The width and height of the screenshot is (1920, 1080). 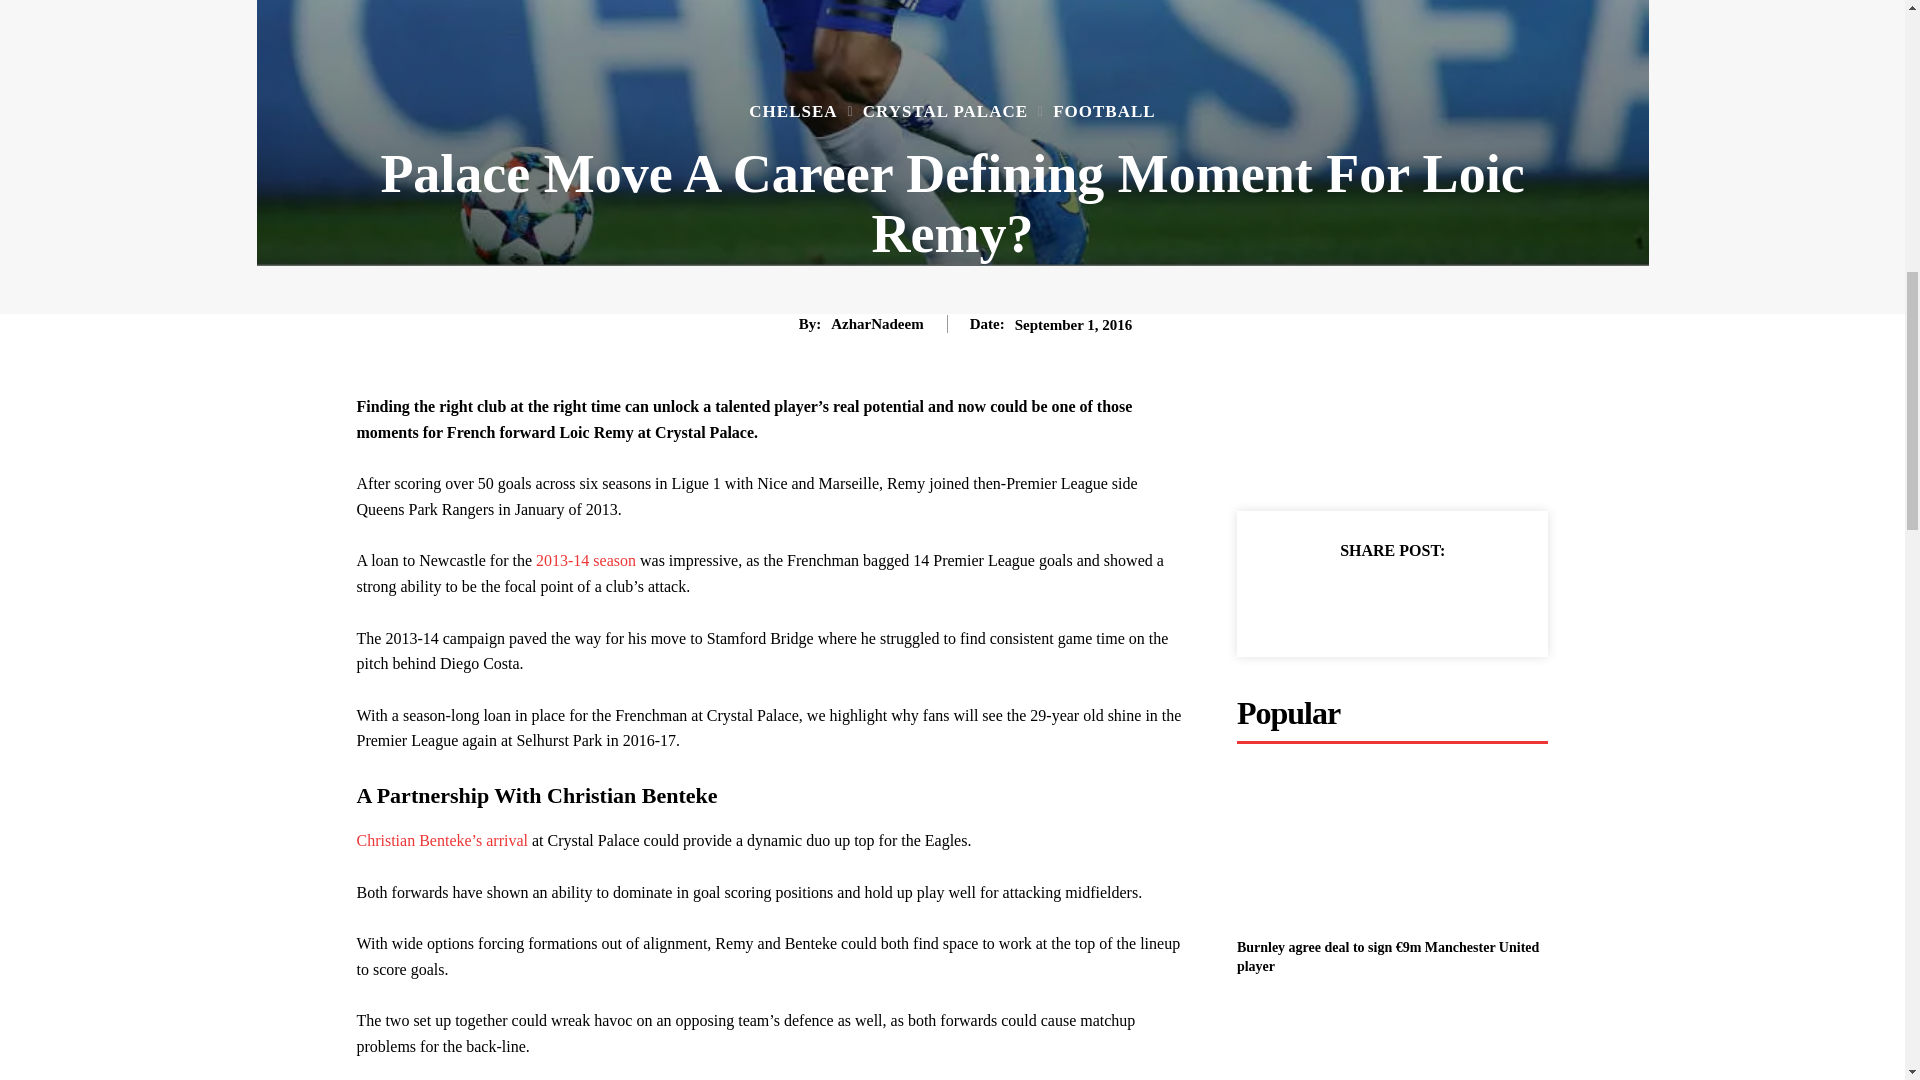 What do you see at coordinates (587, 560) in the screenshot?
I see `2013-14 season` at bounding box center [587, 560].